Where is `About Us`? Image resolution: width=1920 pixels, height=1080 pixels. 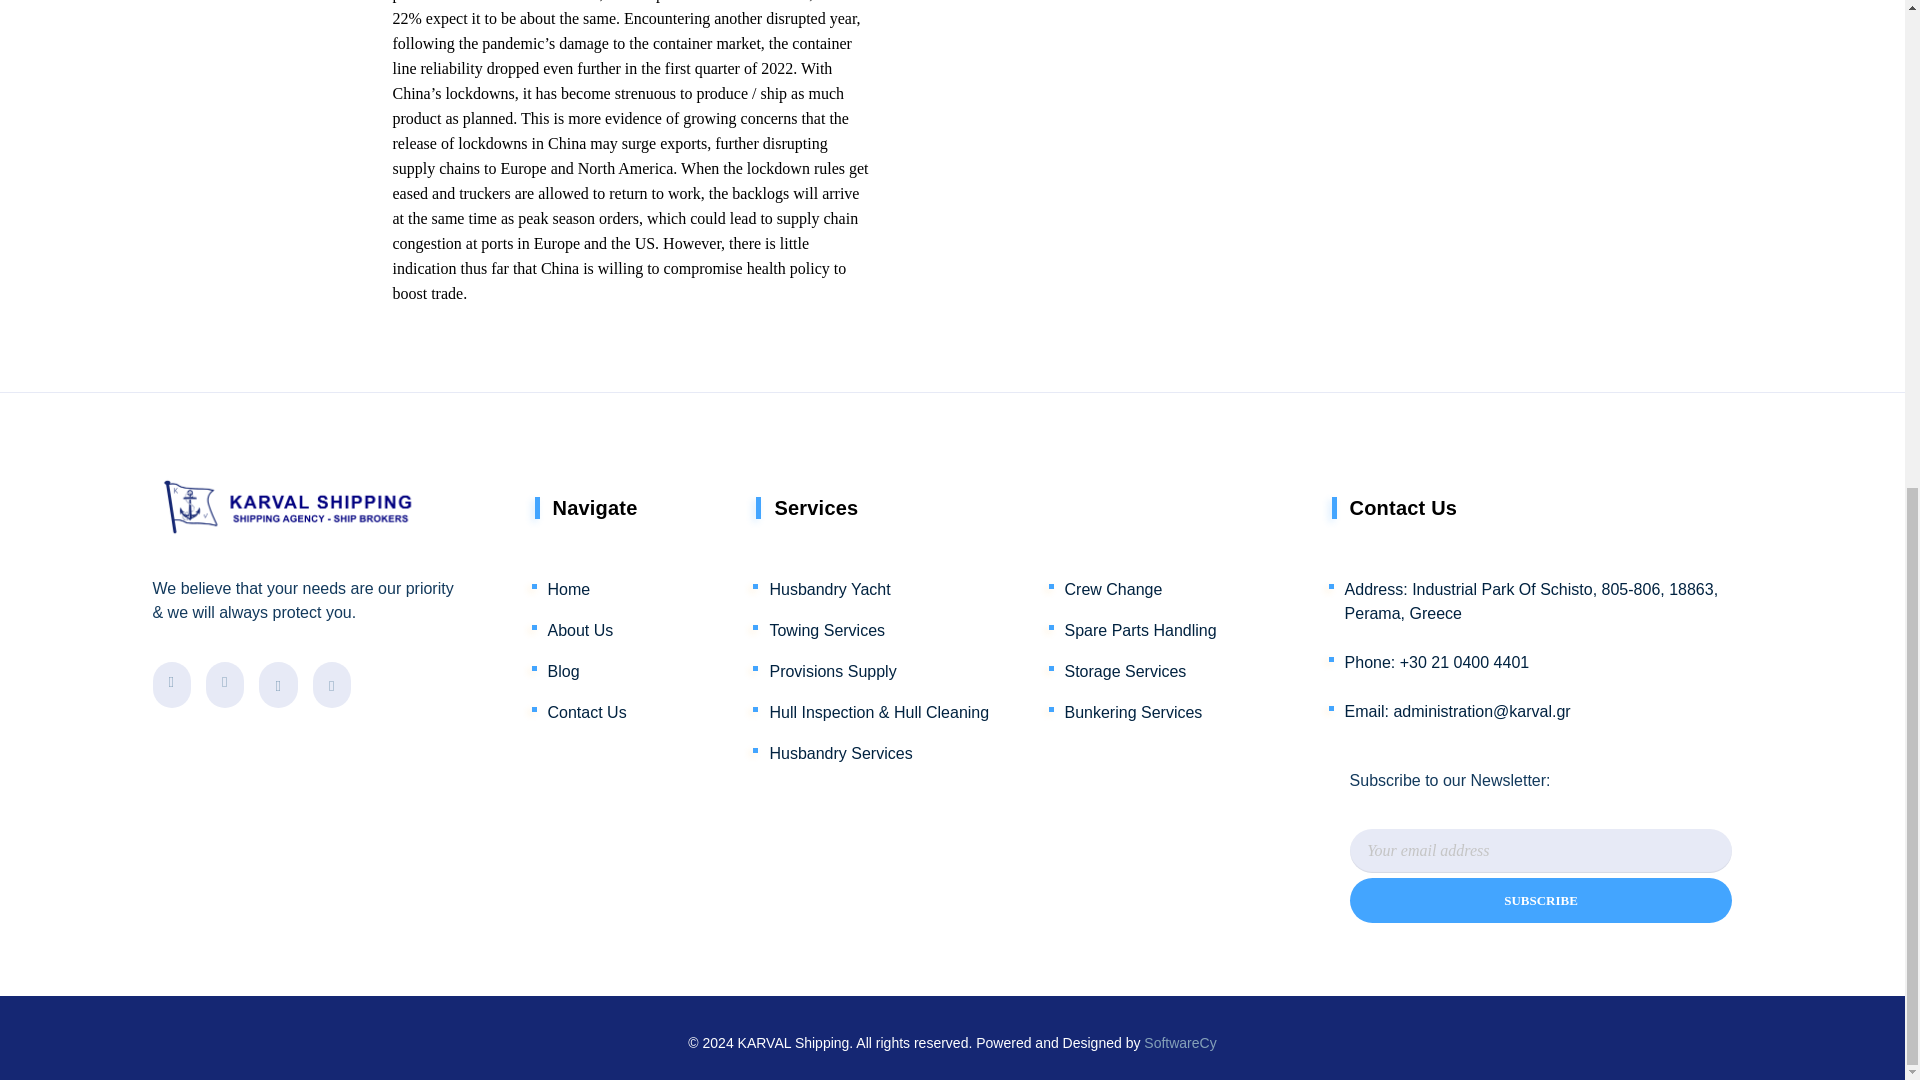
About Us is located at coordinates (582, 626).